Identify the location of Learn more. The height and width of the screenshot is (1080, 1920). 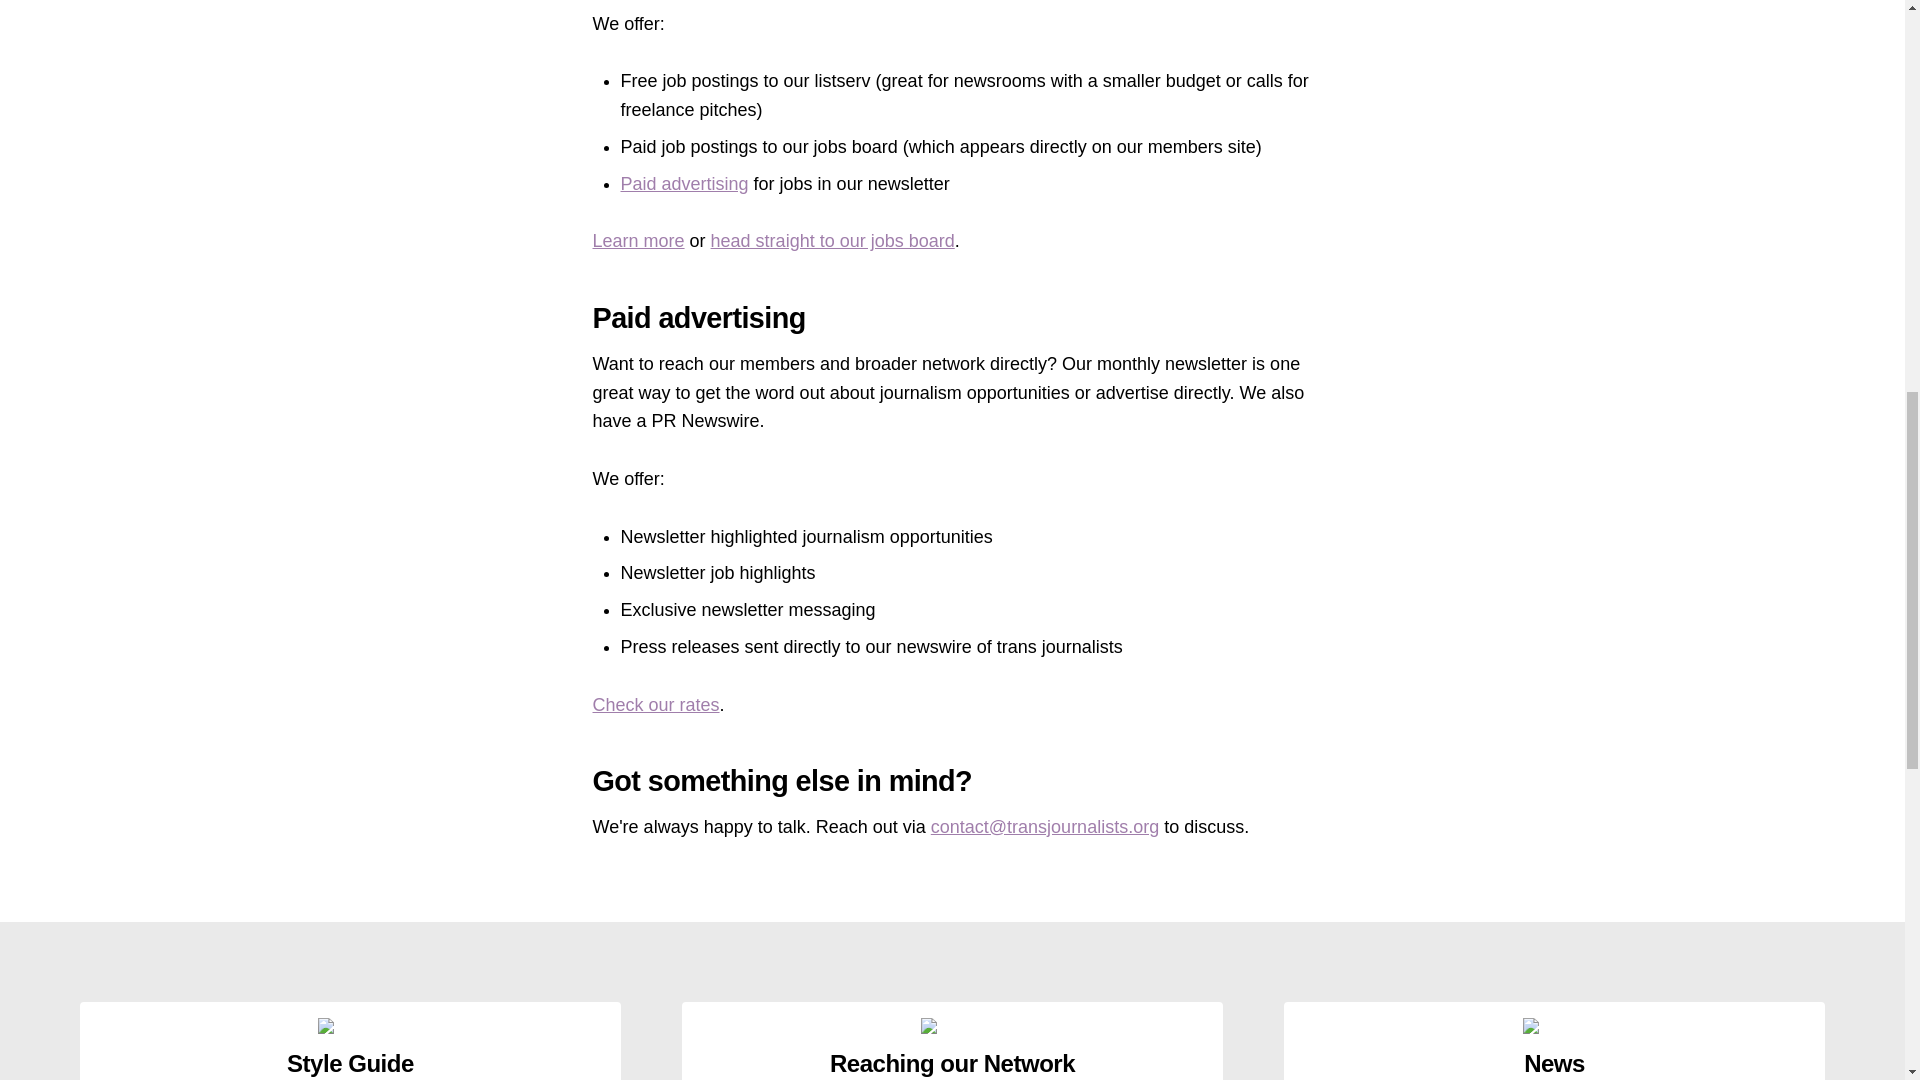
(637, 240).